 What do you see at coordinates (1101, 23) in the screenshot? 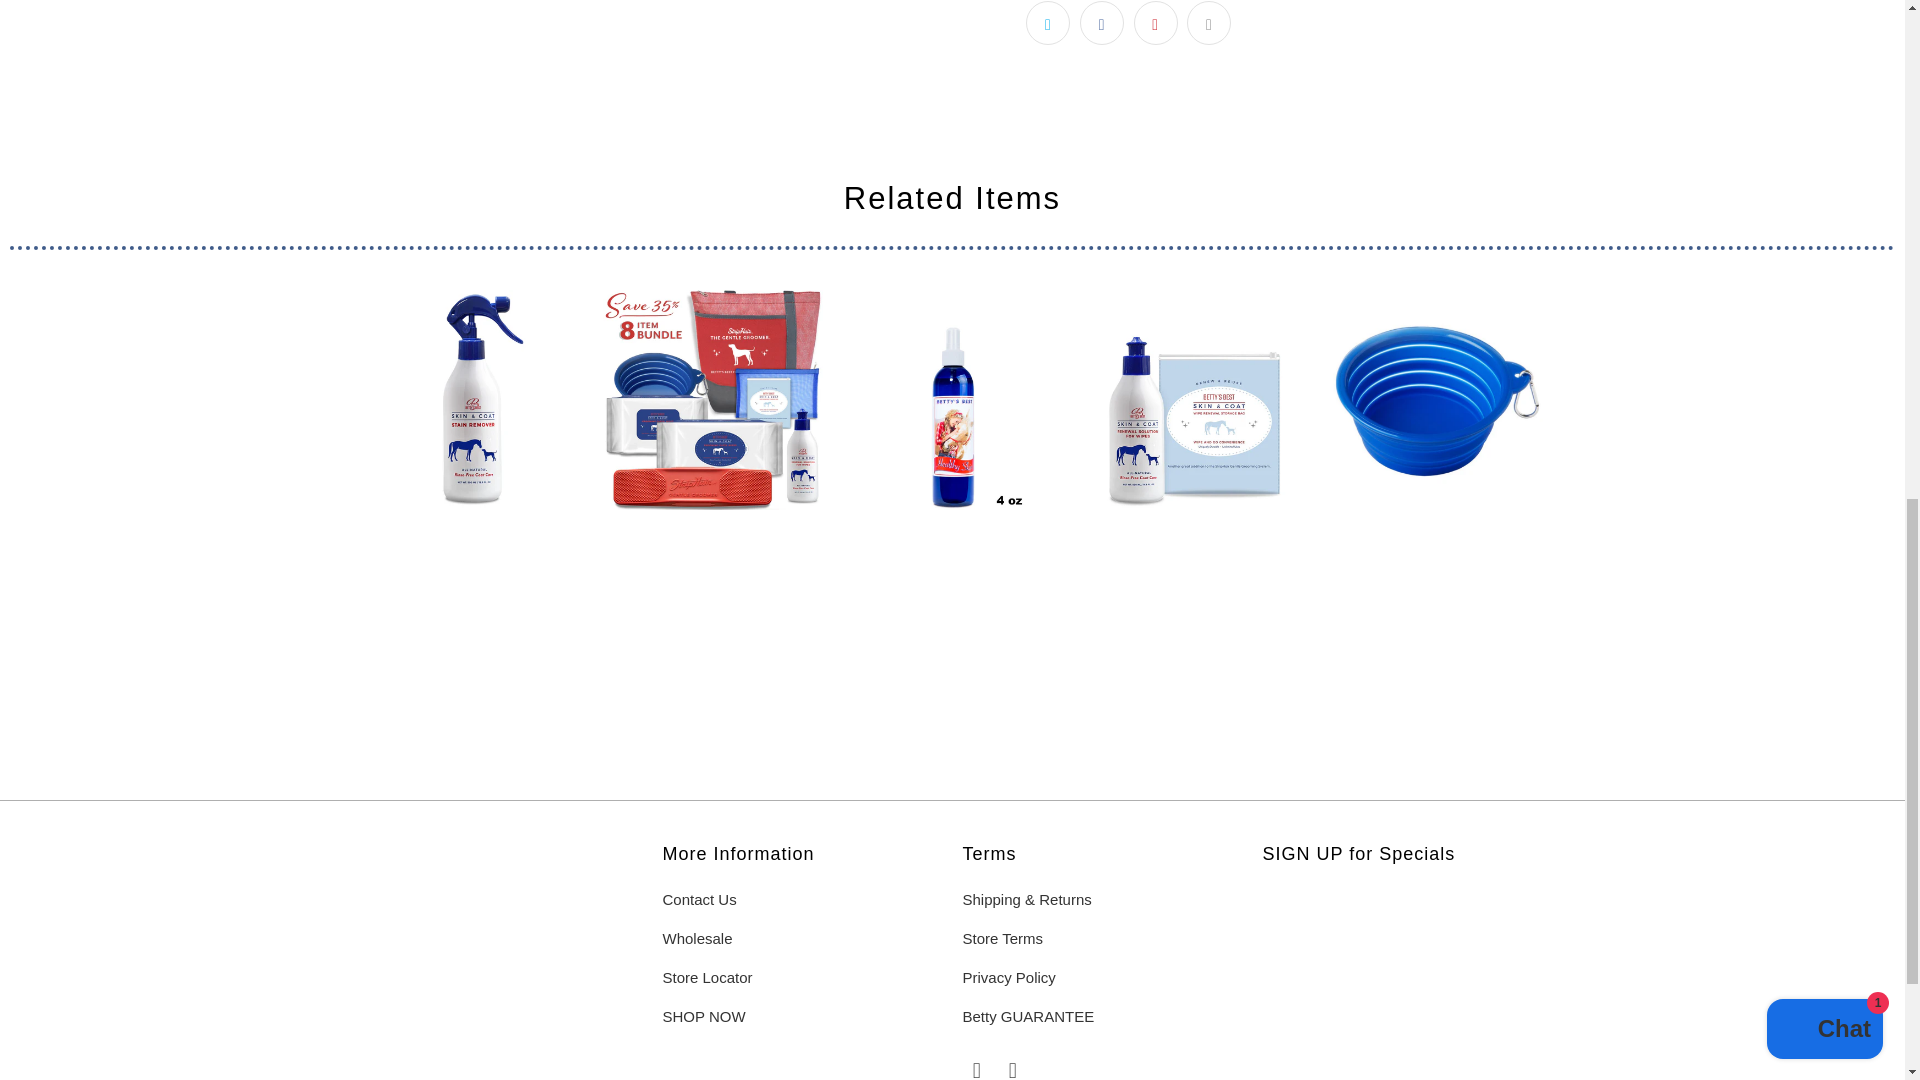
I see `Share this on Facebook` at bounding box center [1101, 23].